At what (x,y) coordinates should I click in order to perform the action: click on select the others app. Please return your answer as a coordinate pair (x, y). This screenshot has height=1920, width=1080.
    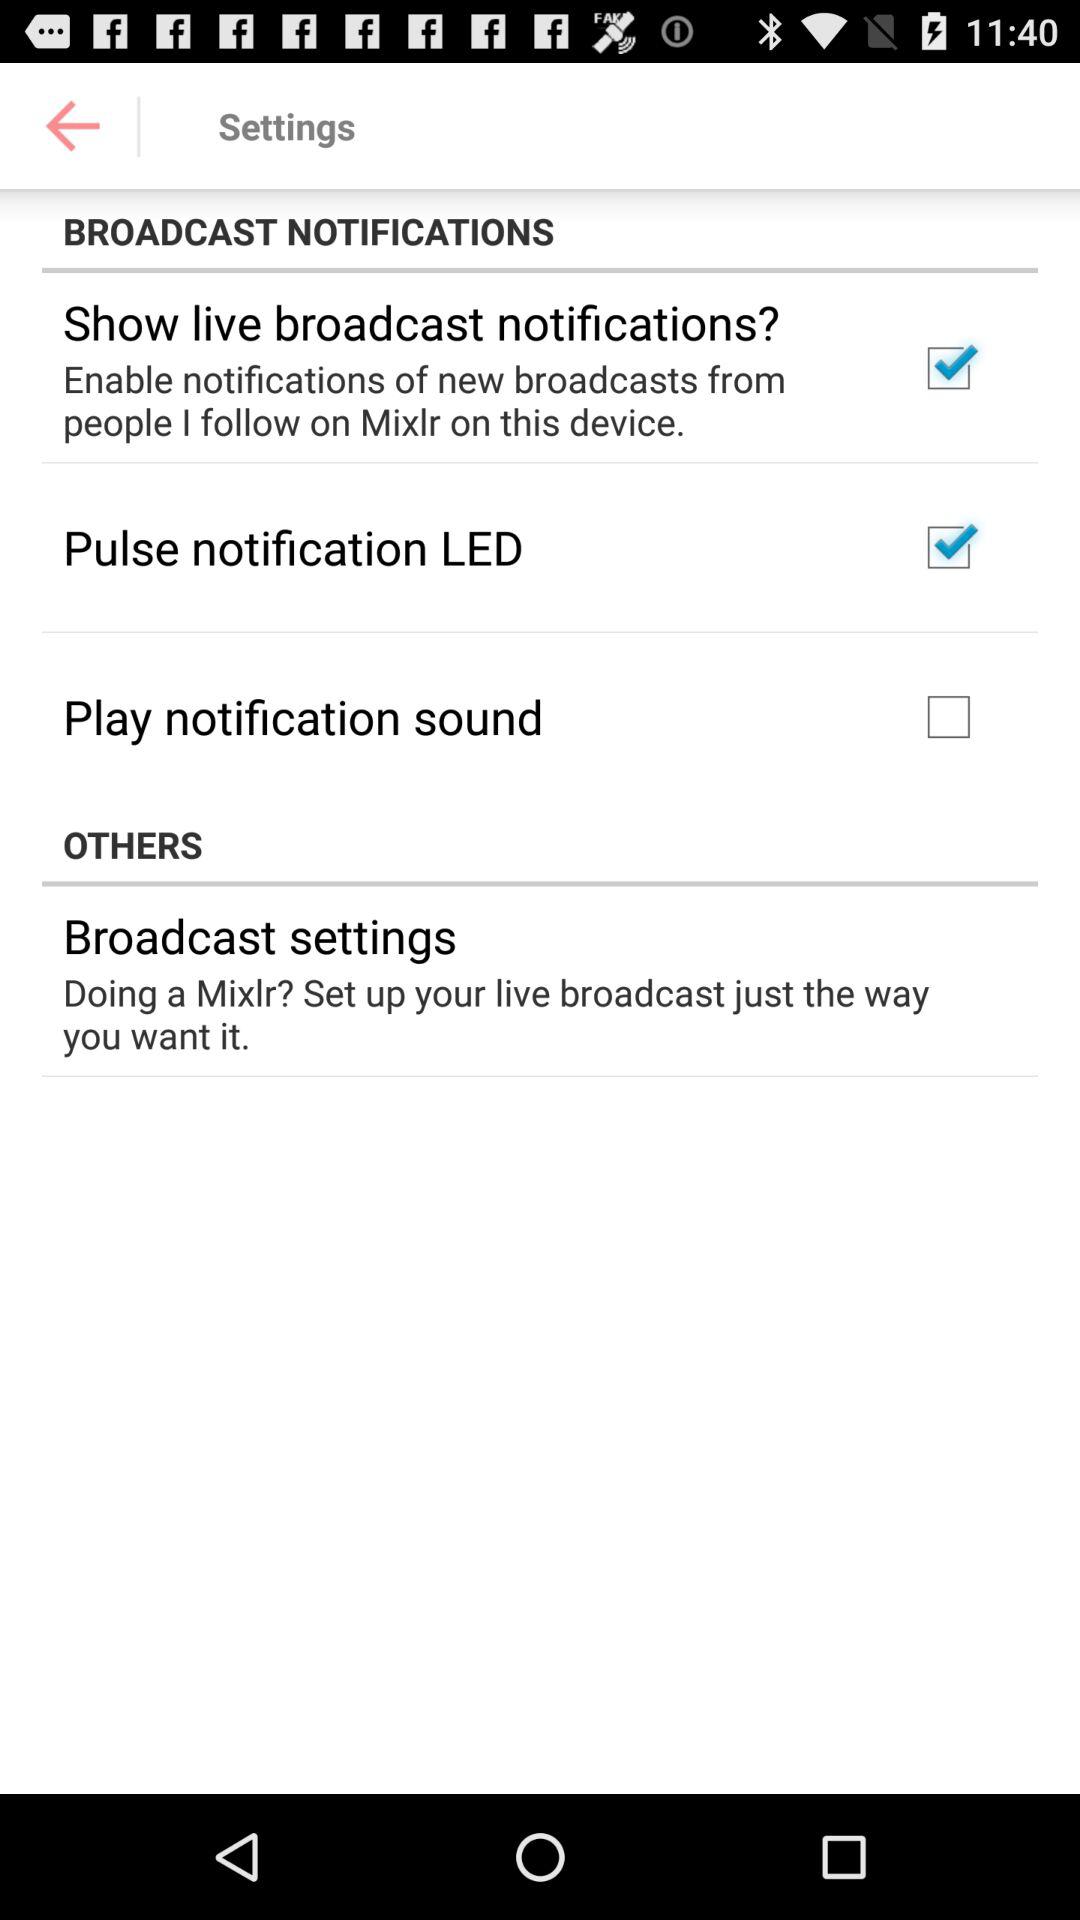
    Looking at the image, I should click on (540, 844).